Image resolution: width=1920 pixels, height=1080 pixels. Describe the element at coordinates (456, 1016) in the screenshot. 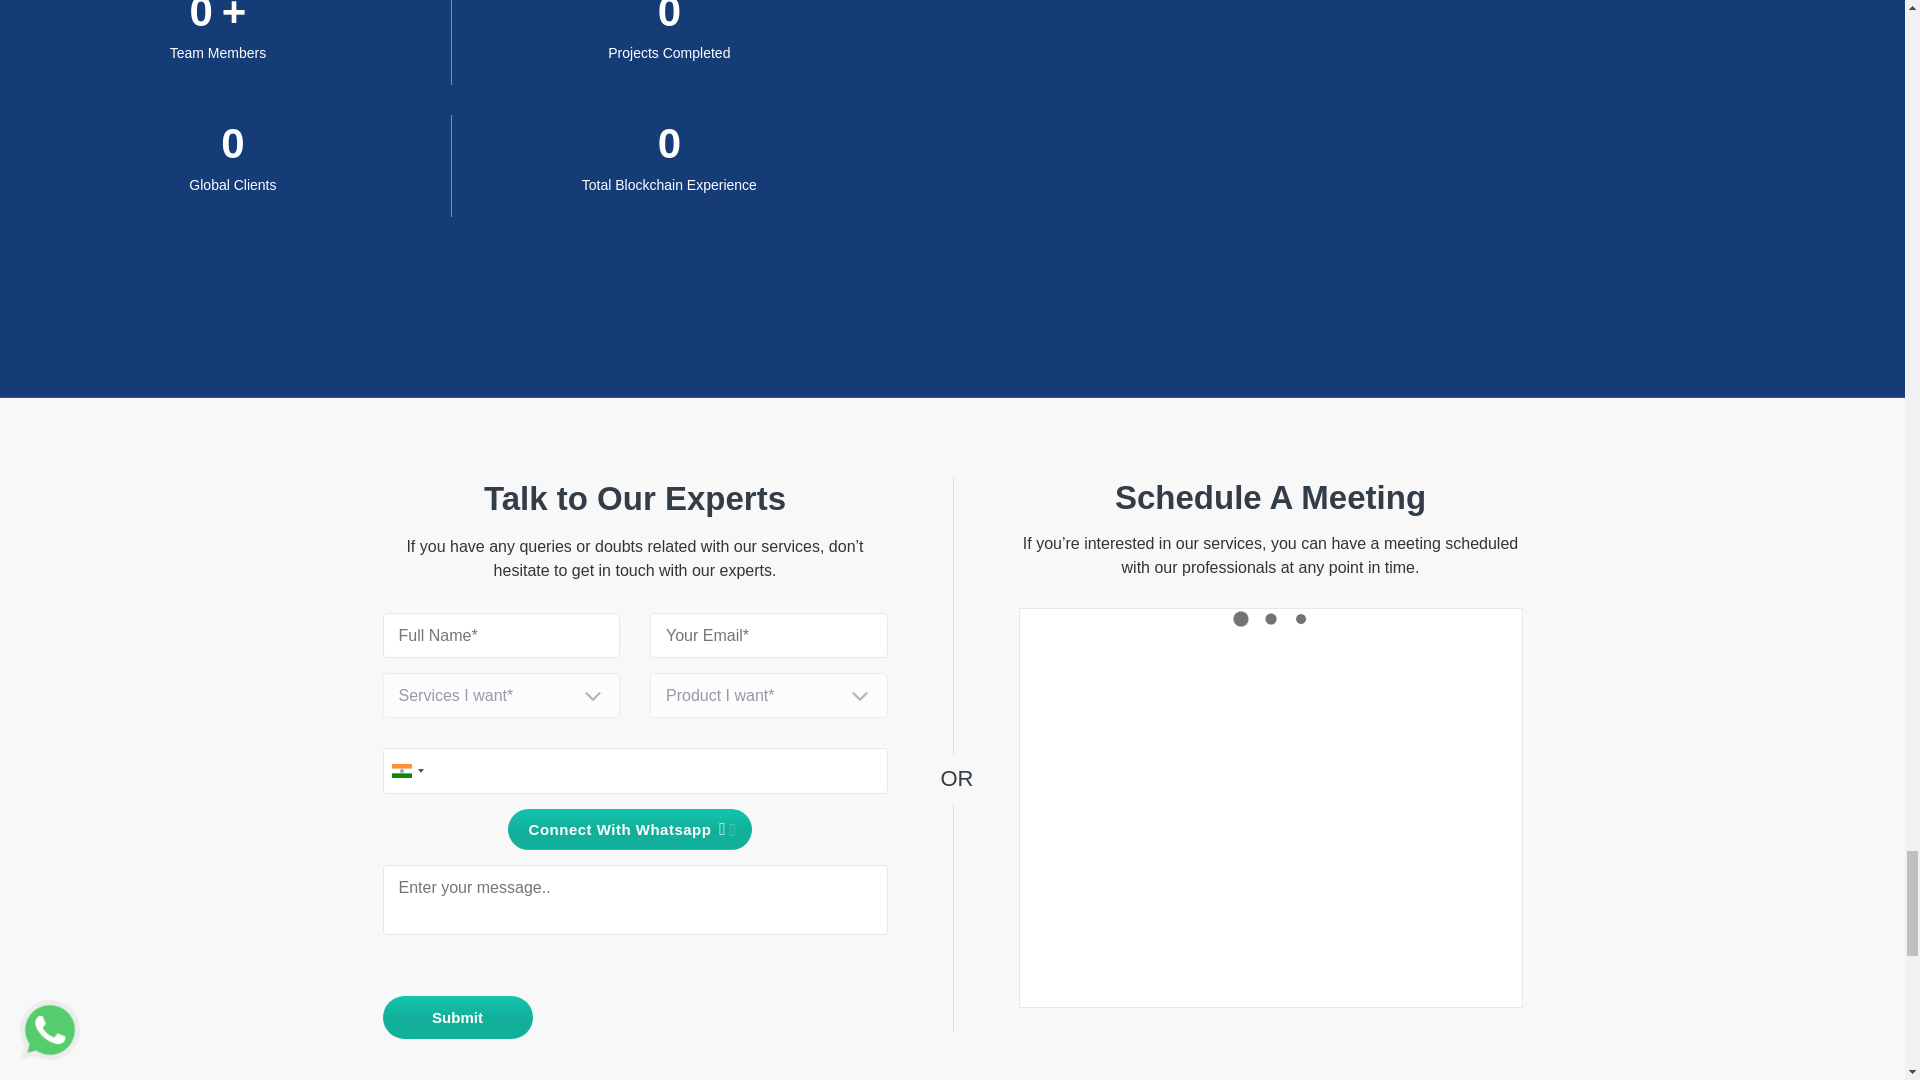

I see `Submit` at that location.